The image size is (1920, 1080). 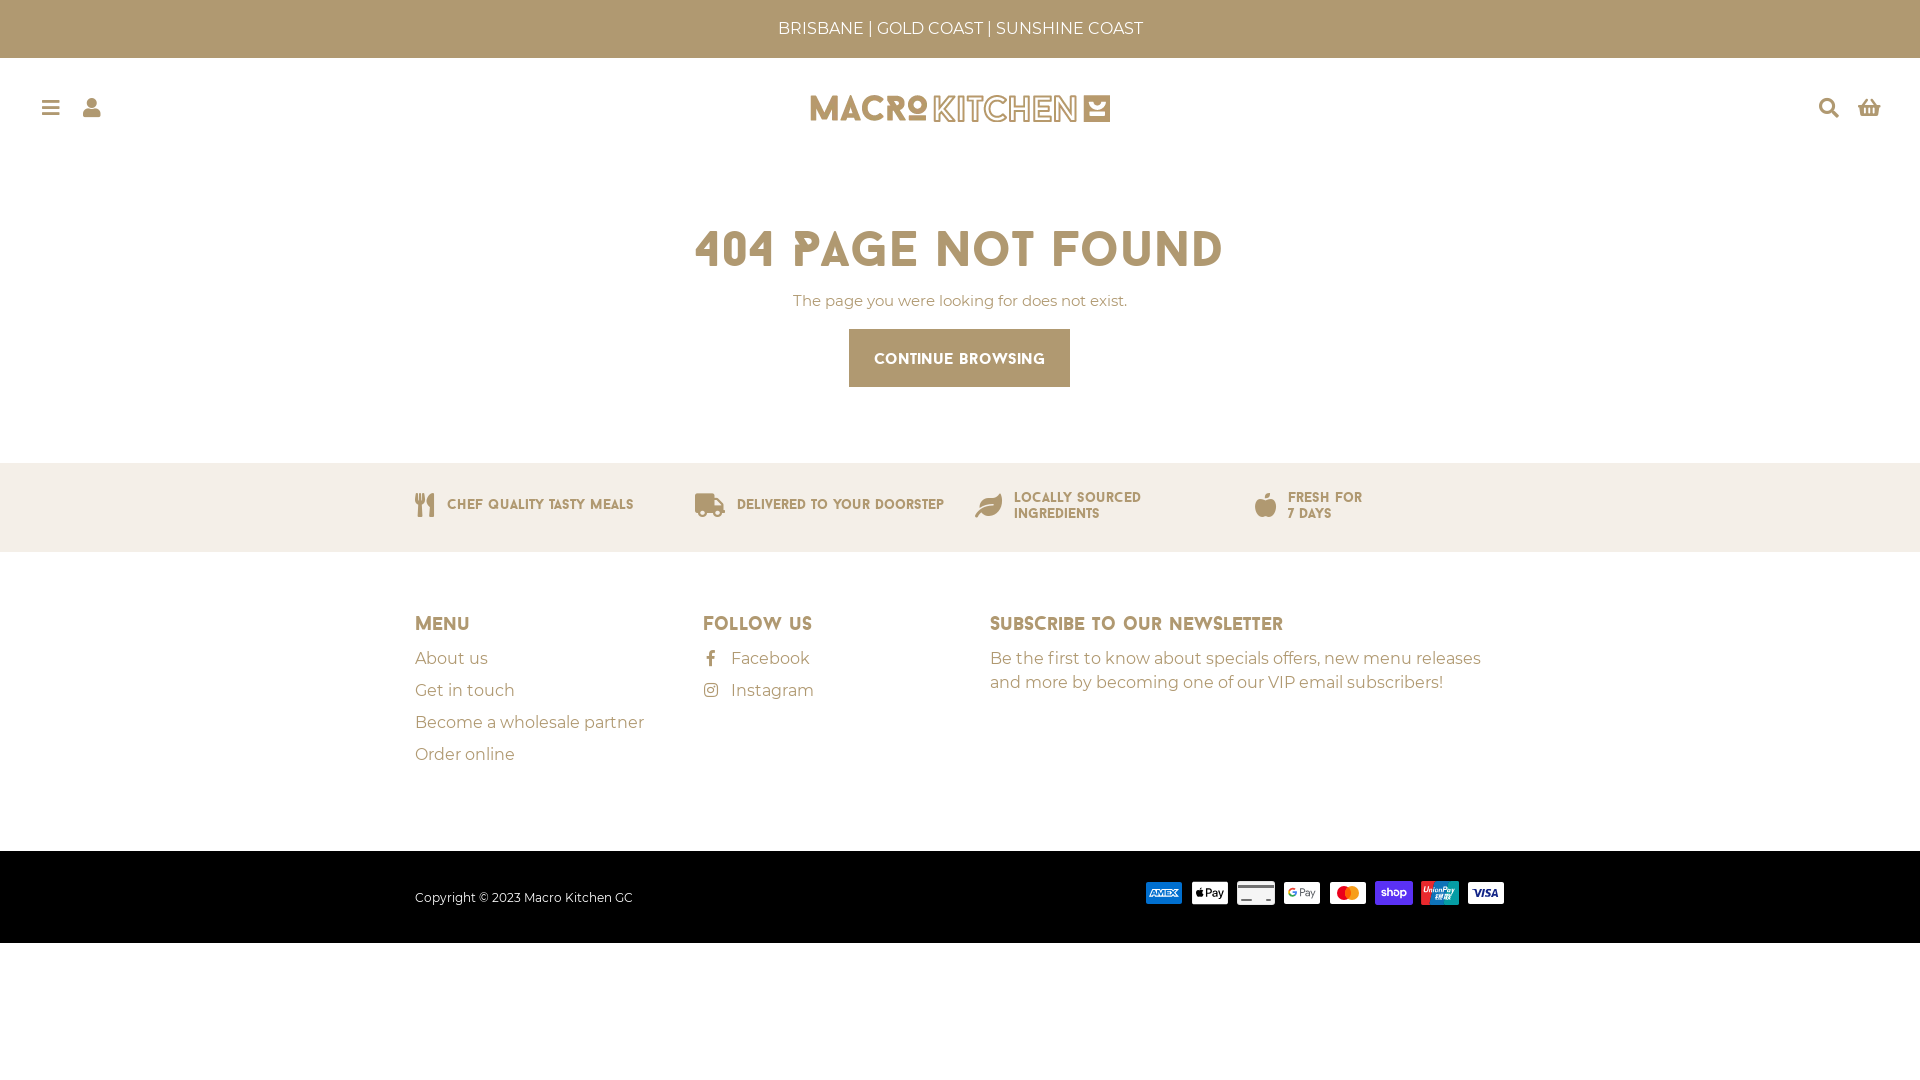 What do you see at coordinates (1870, 108) in the screenshot?
I see `Cart` at bounding box center [1870, 108].